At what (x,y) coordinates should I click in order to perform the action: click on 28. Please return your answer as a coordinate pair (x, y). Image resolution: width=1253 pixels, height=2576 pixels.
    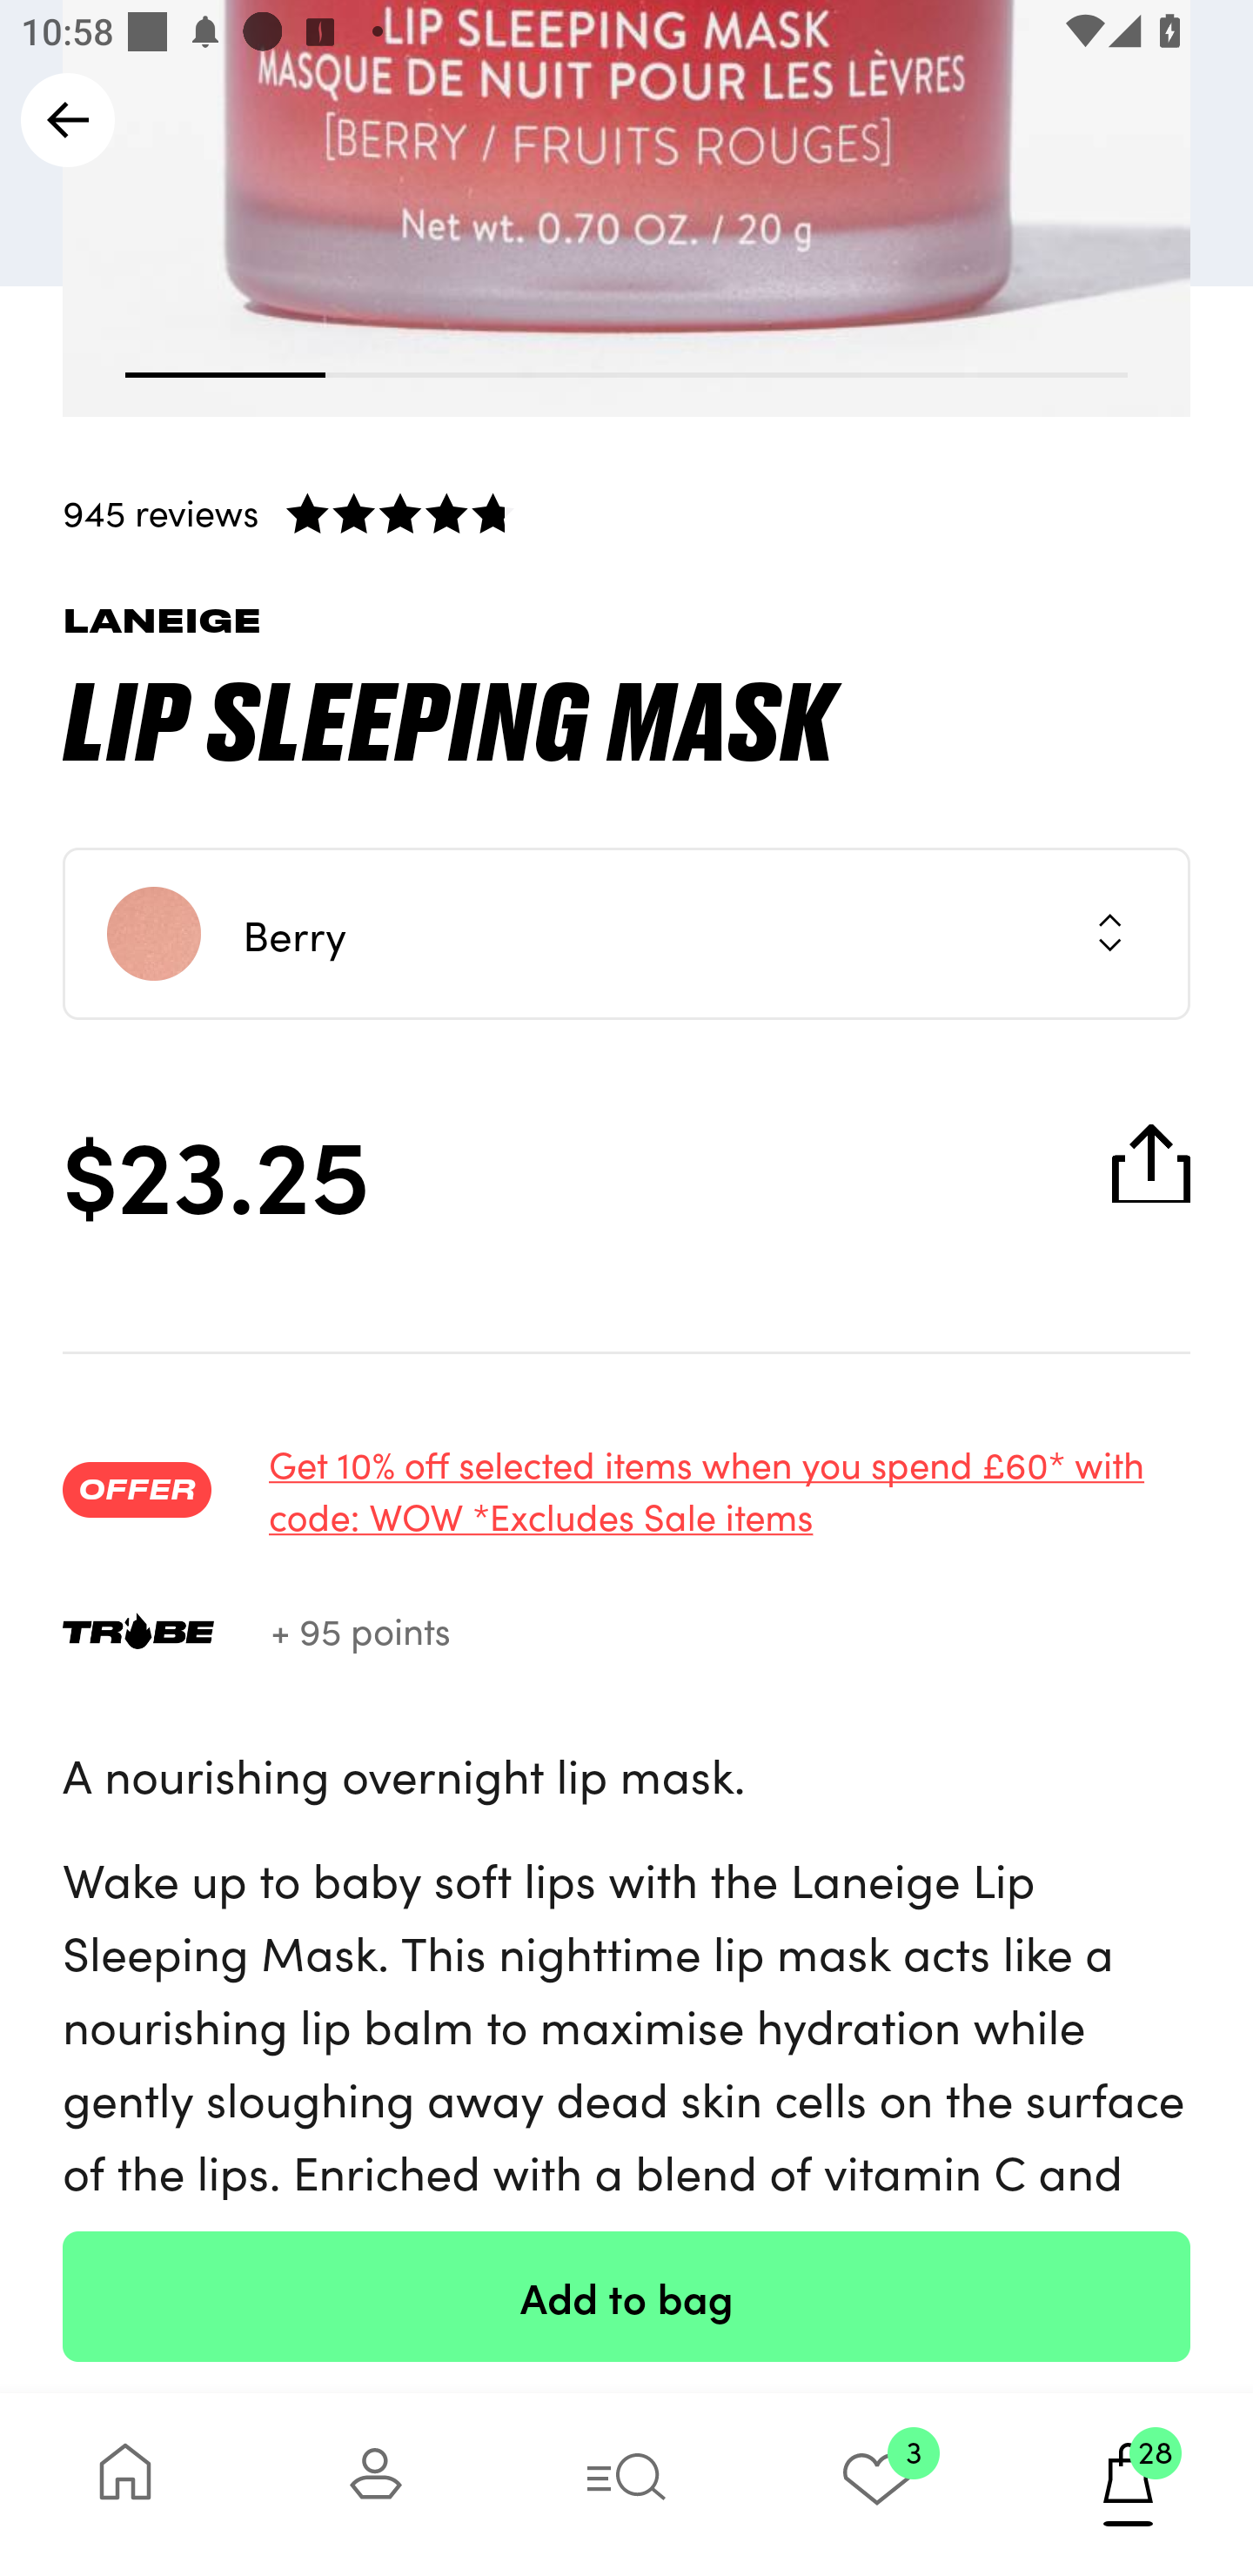
    Looking at the image, I should click on (1128, 2484).